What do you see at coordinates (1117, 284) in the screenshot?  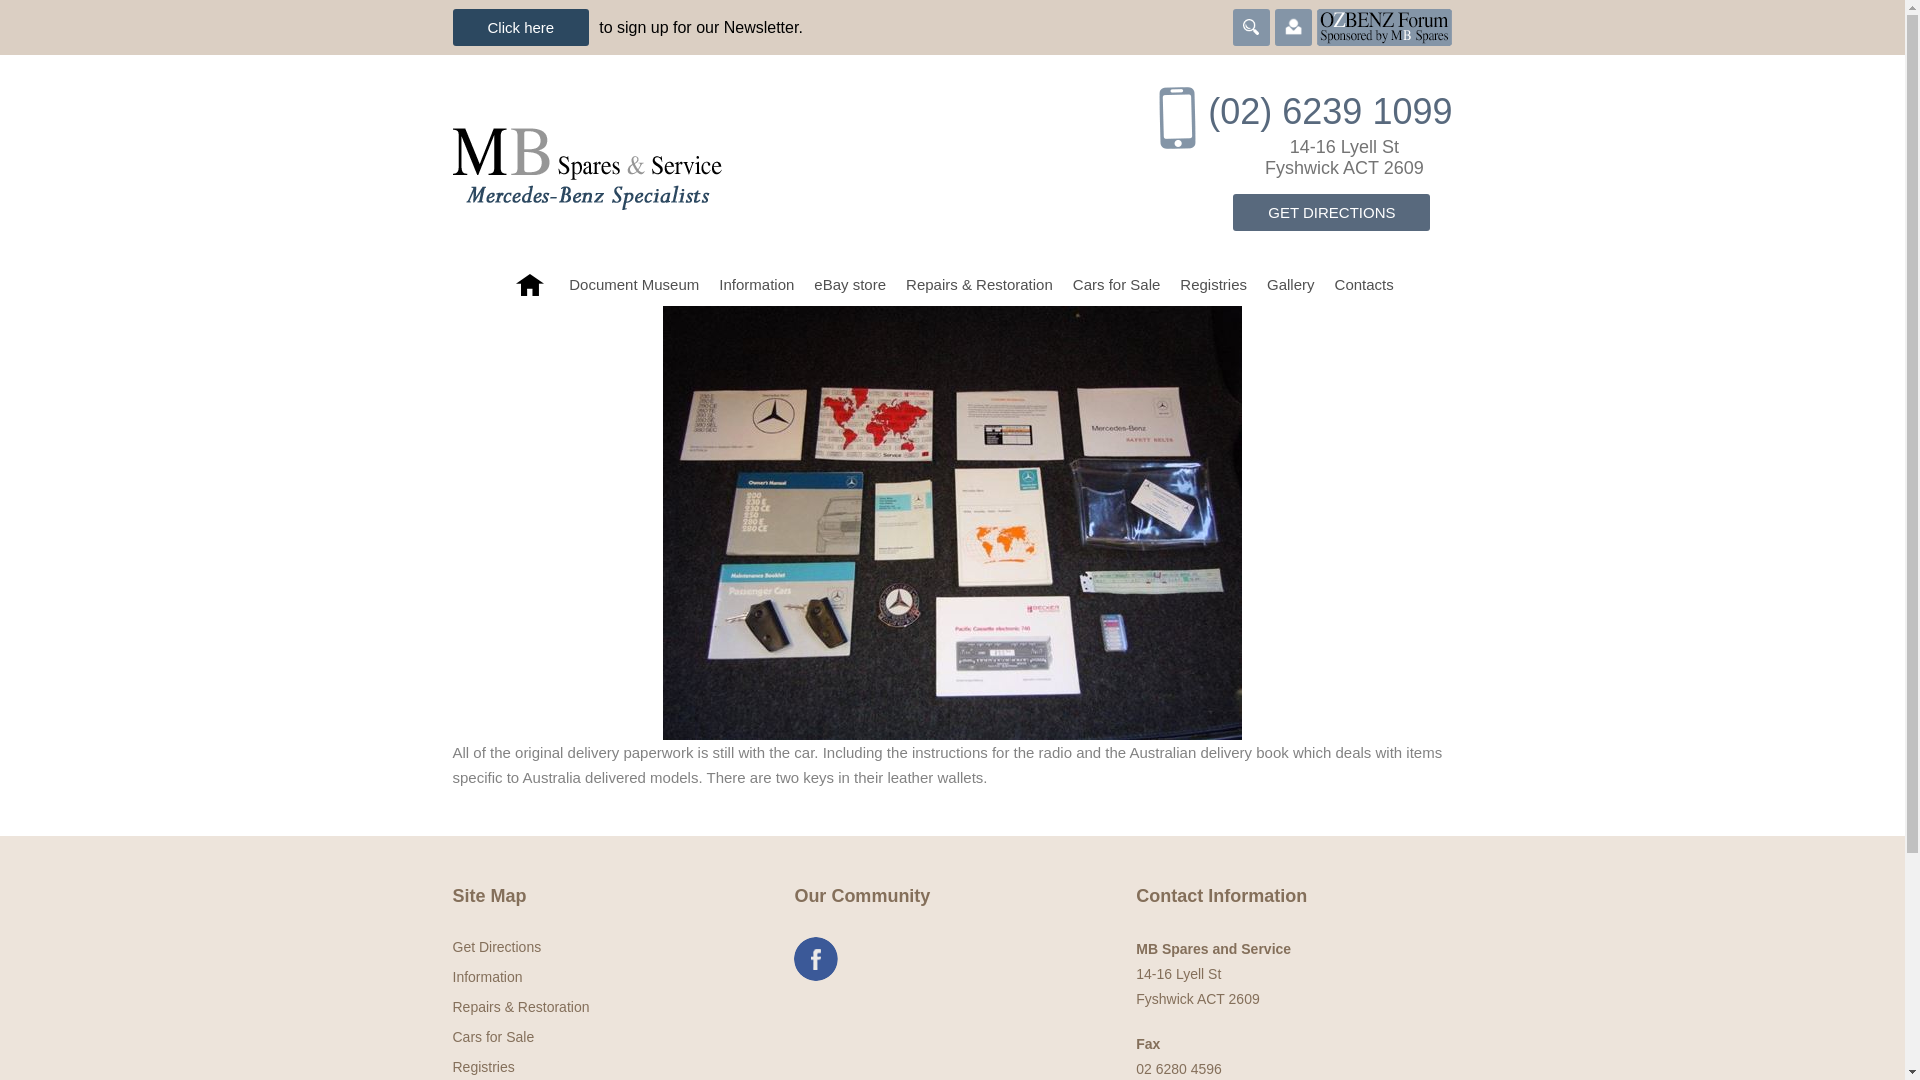 I see `Cars for Sale` at bounding box center [1117, 284].